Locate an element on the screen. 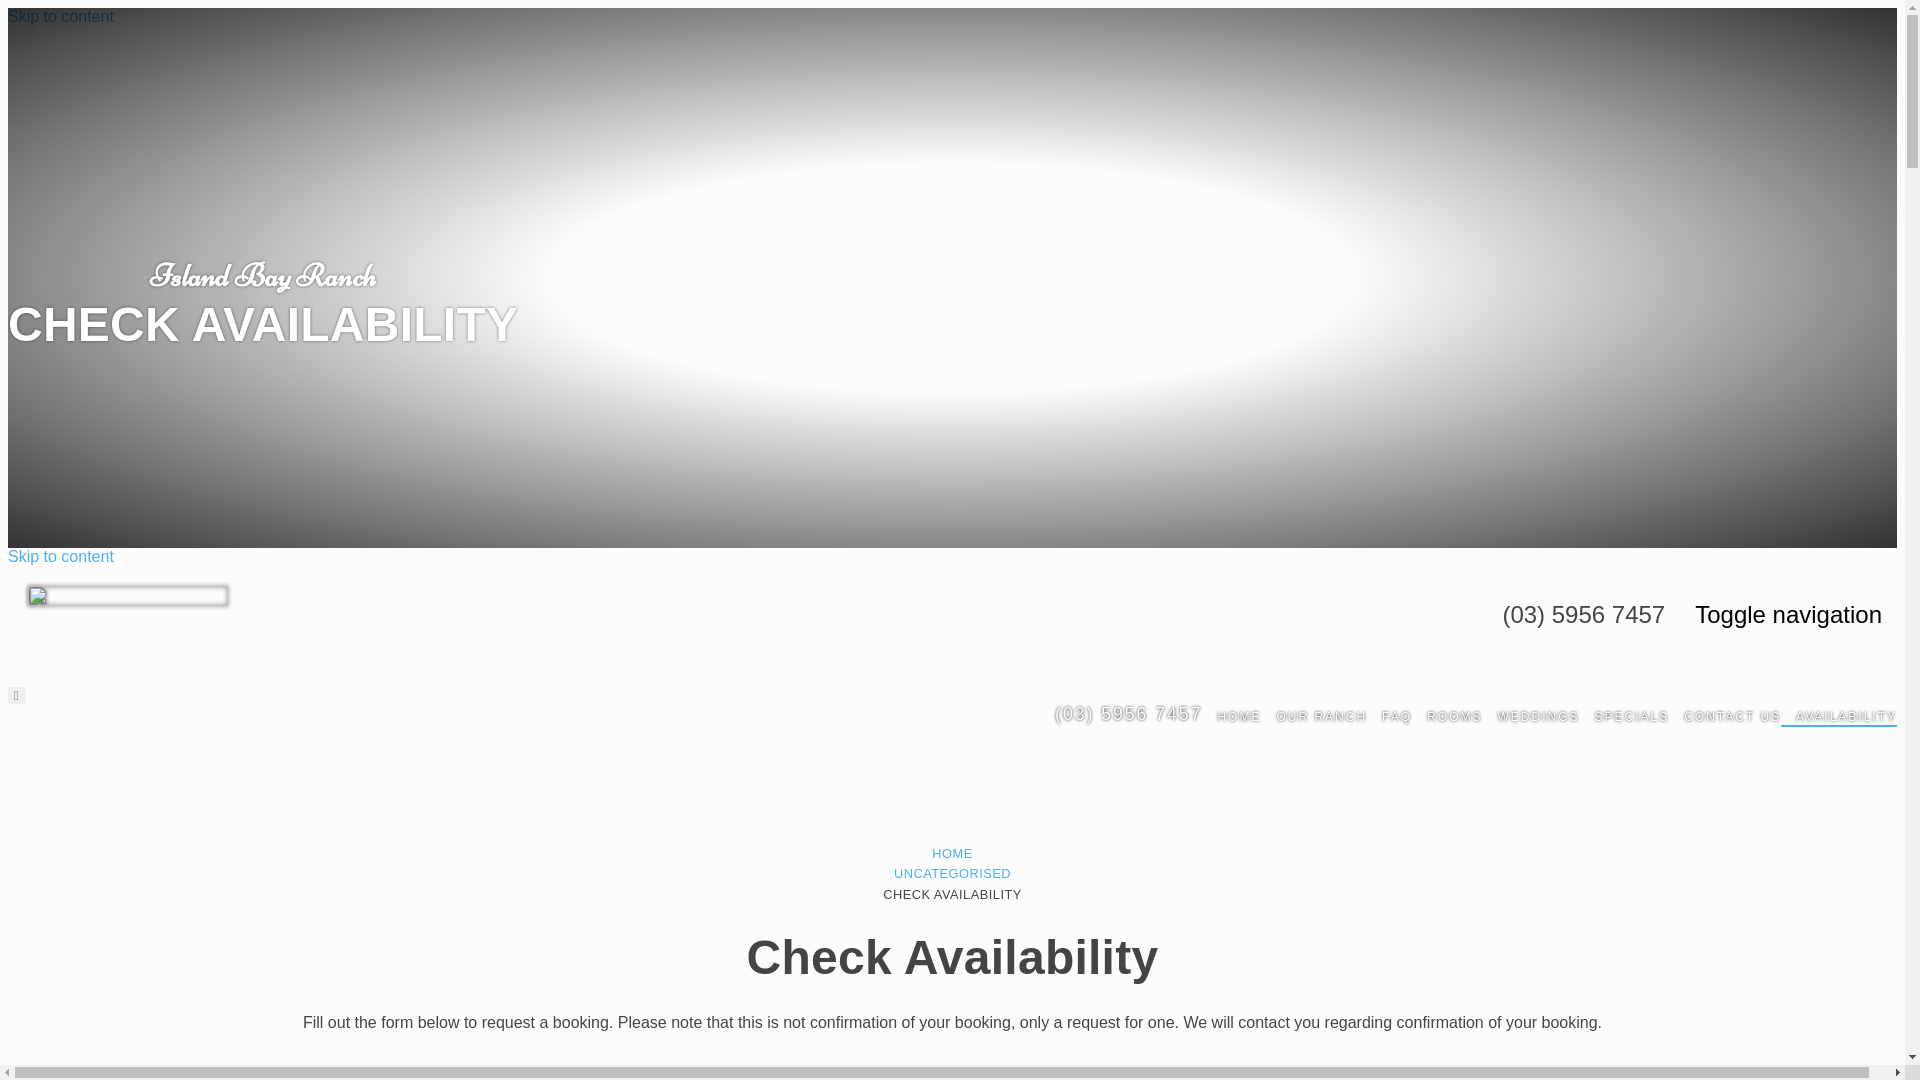 Image resolution: width=1920 pixels, height=1080 pixels. FAQ is located at coordinates (1390, 726).